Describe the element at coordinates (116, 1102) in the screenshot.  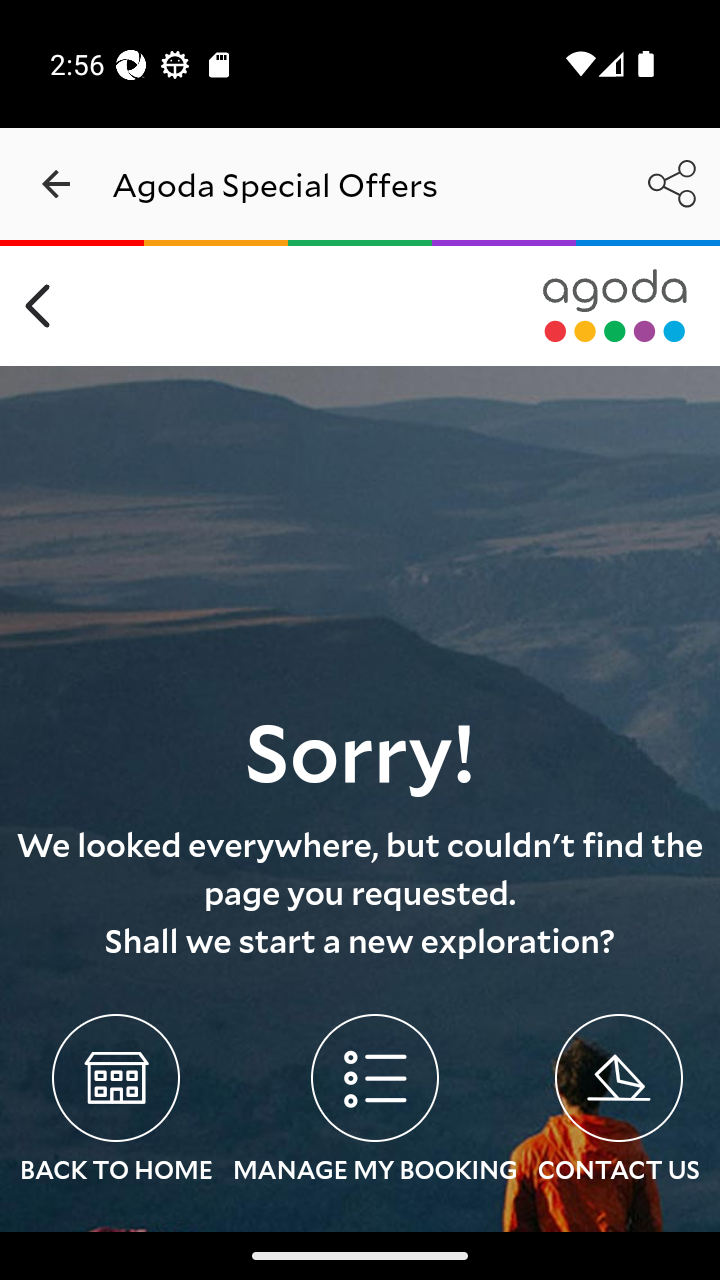
I see ` BACK TO HOME  BACK TO HOME` at that location.